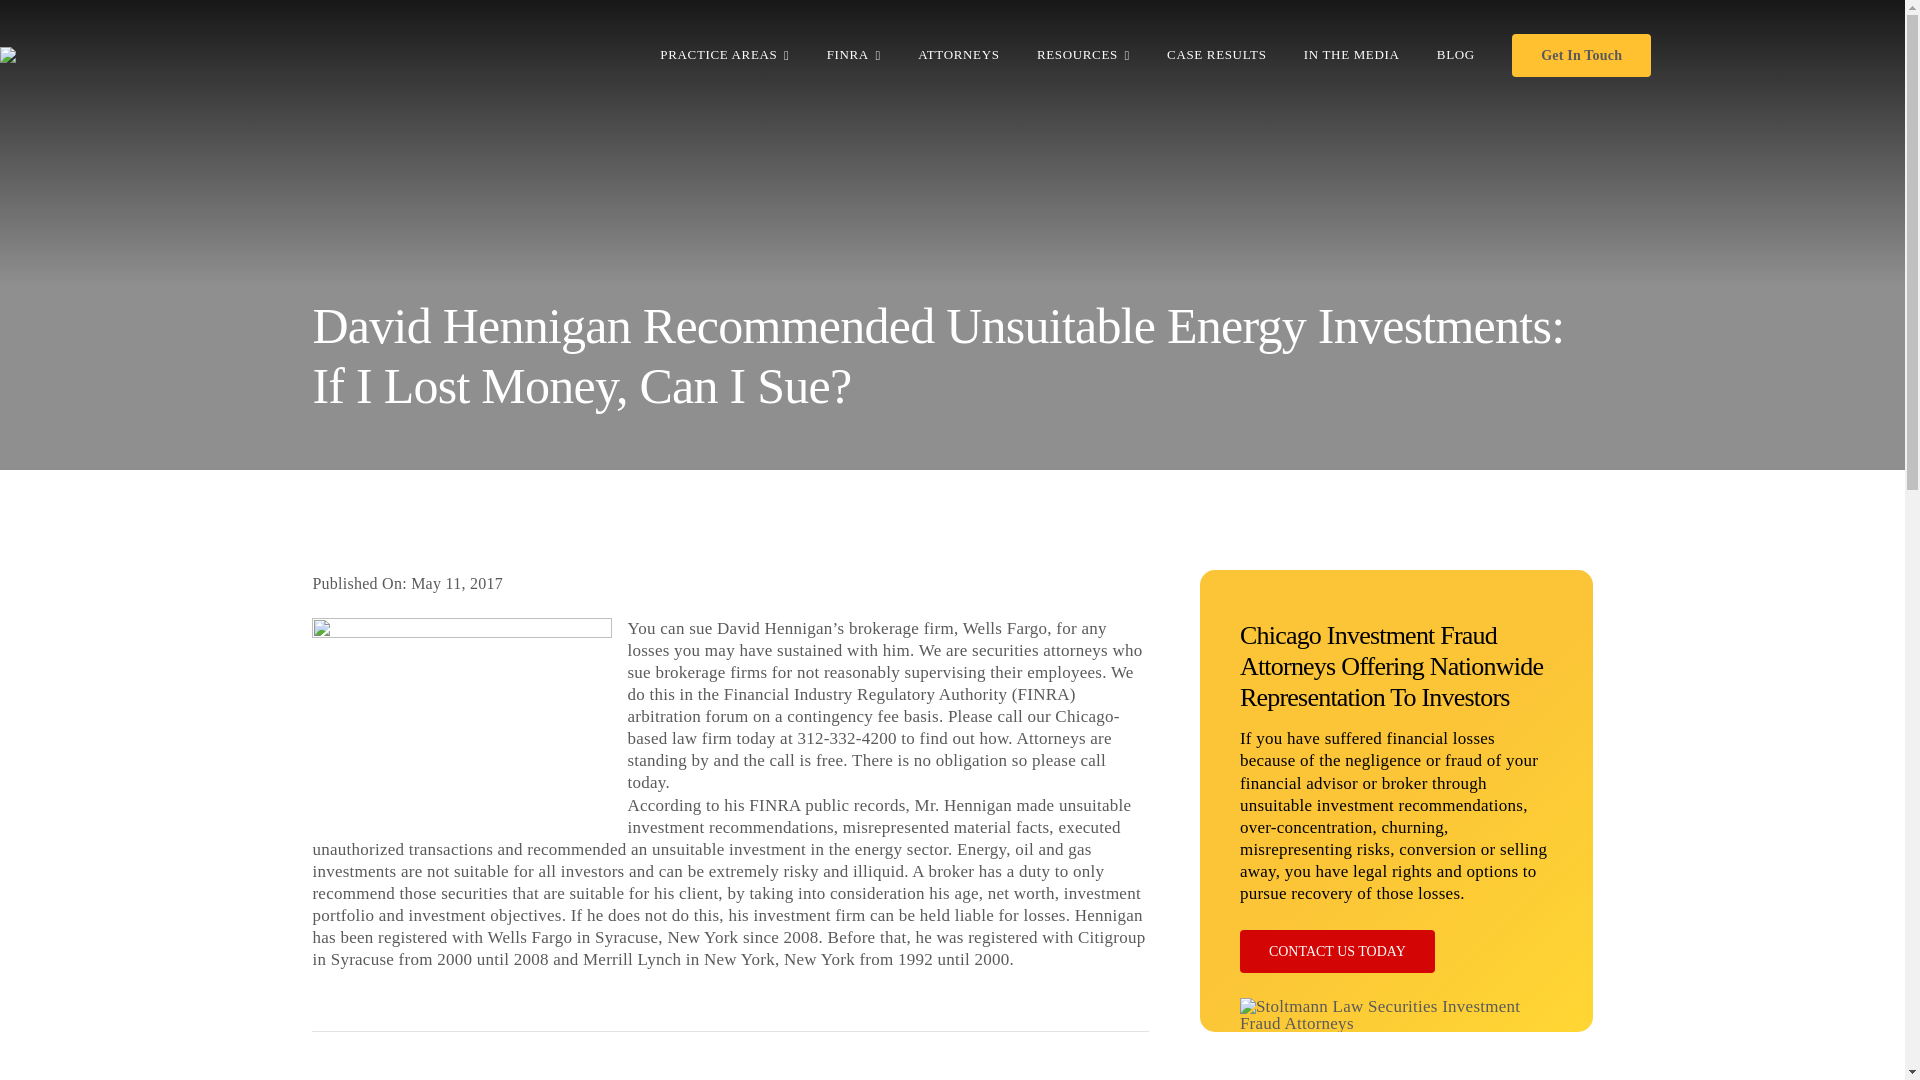 This screenshot has width=1920, height=1080. Describe the element at coordinates (1216, 54) in the screenshot. I see `CASE RESULTS` at that location.